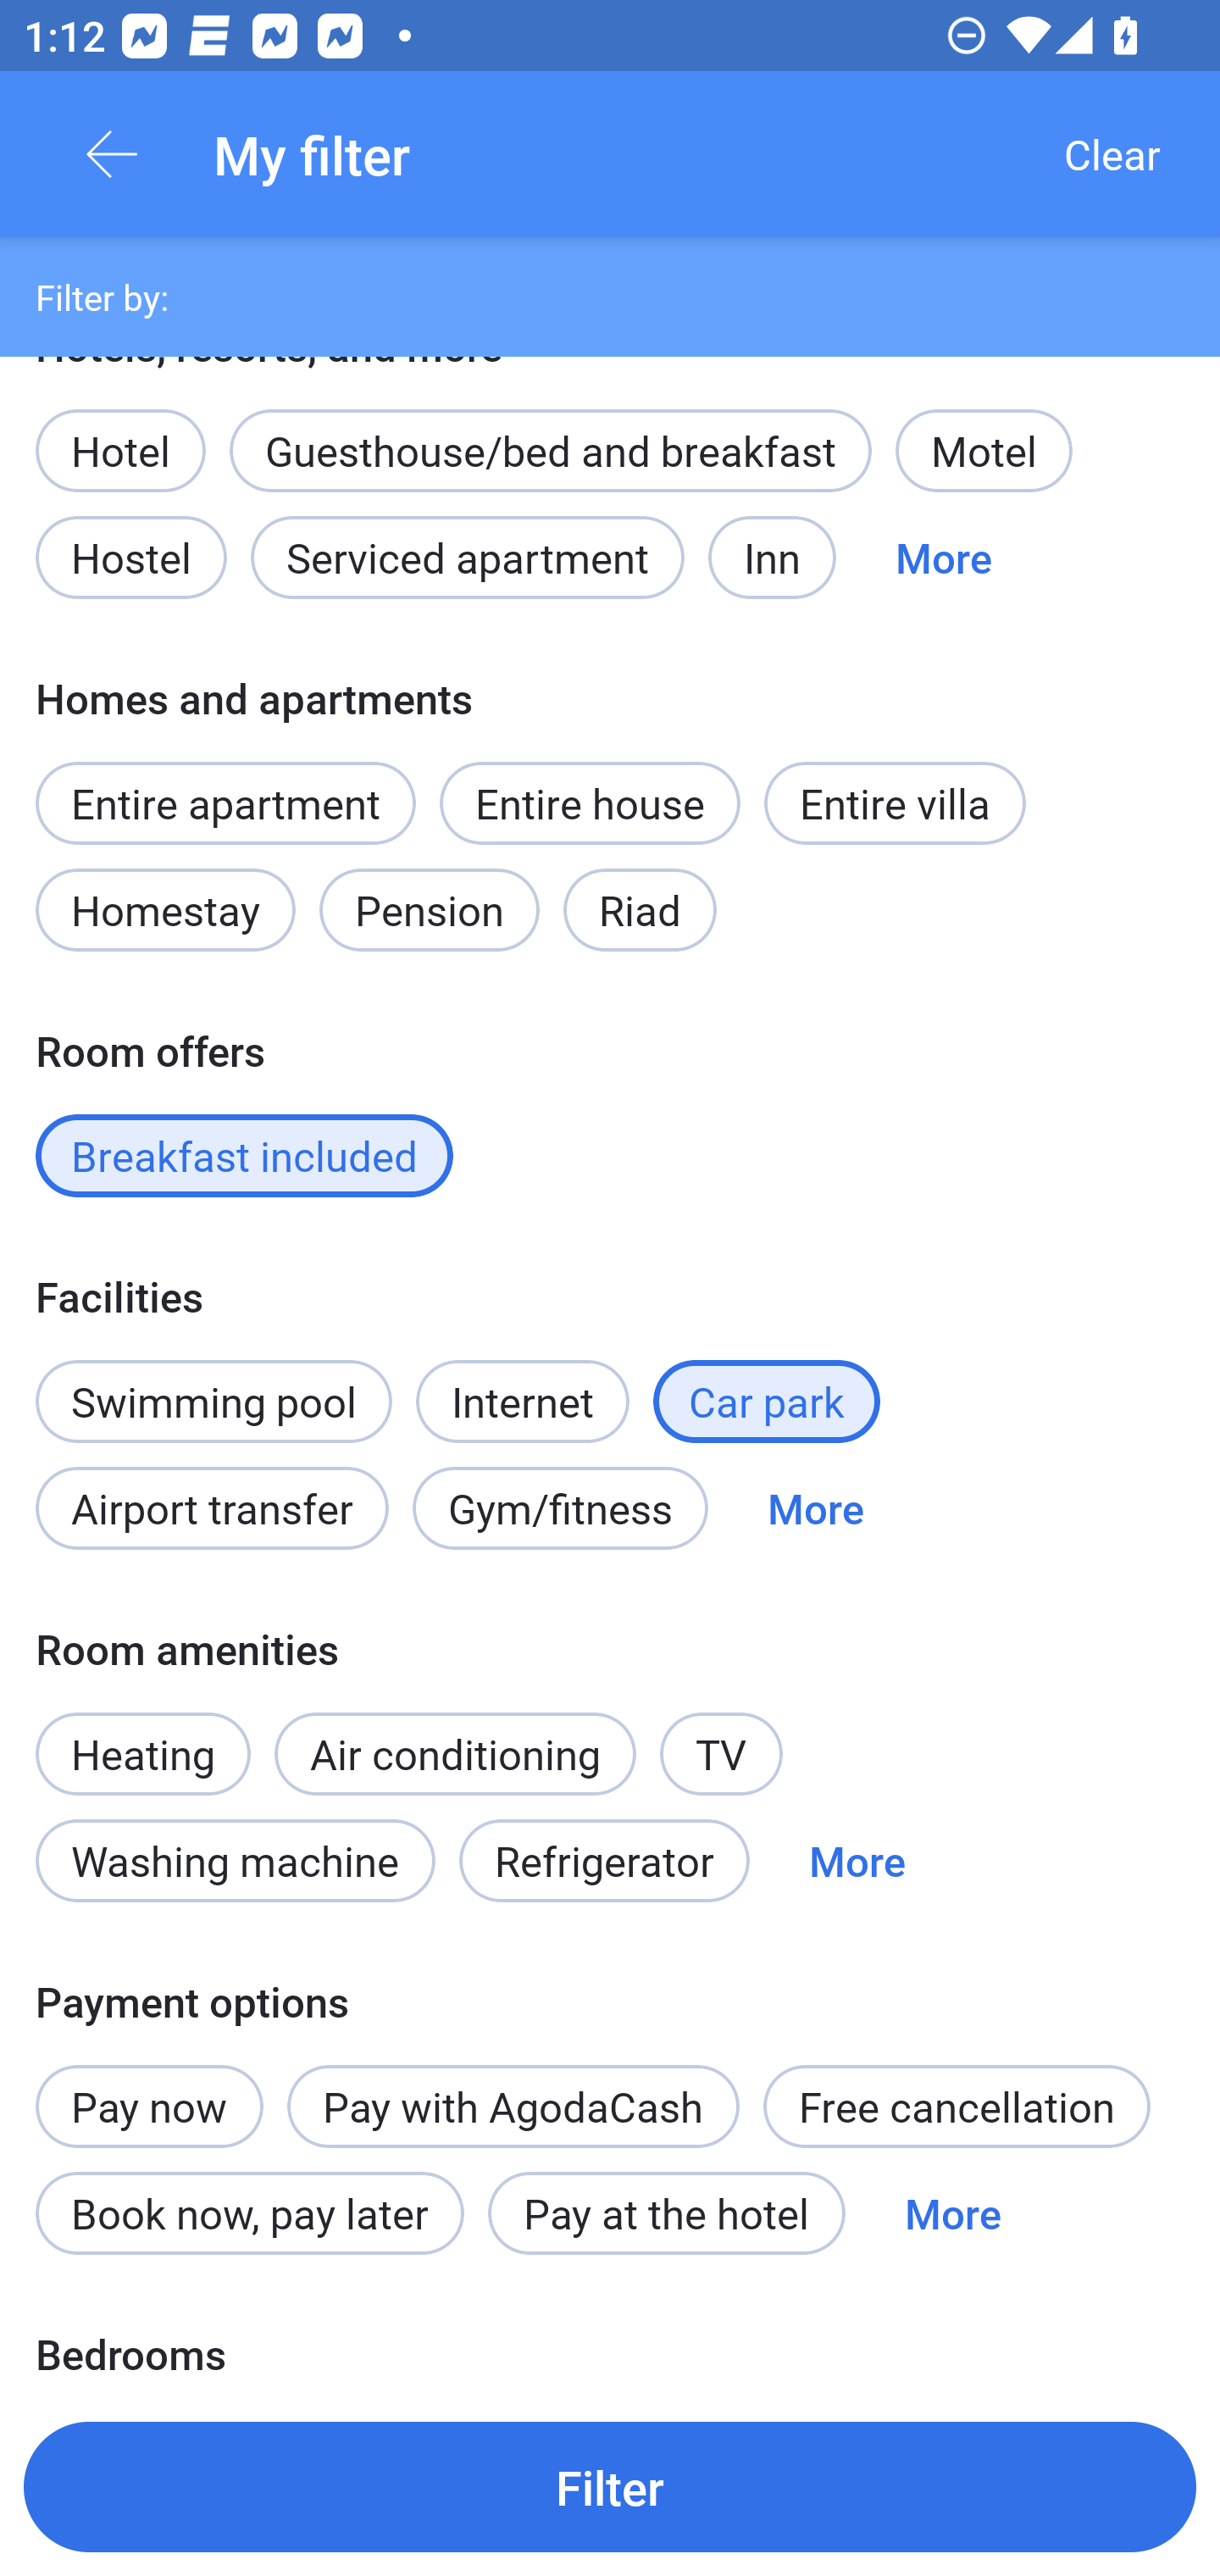 Image resolution: width=1220 pixels, height=2576 pixels. What do you see at coordinates (560, 1508) in the screenshot?
I see `Gym/fitness` at bounding box center [560, 1508].